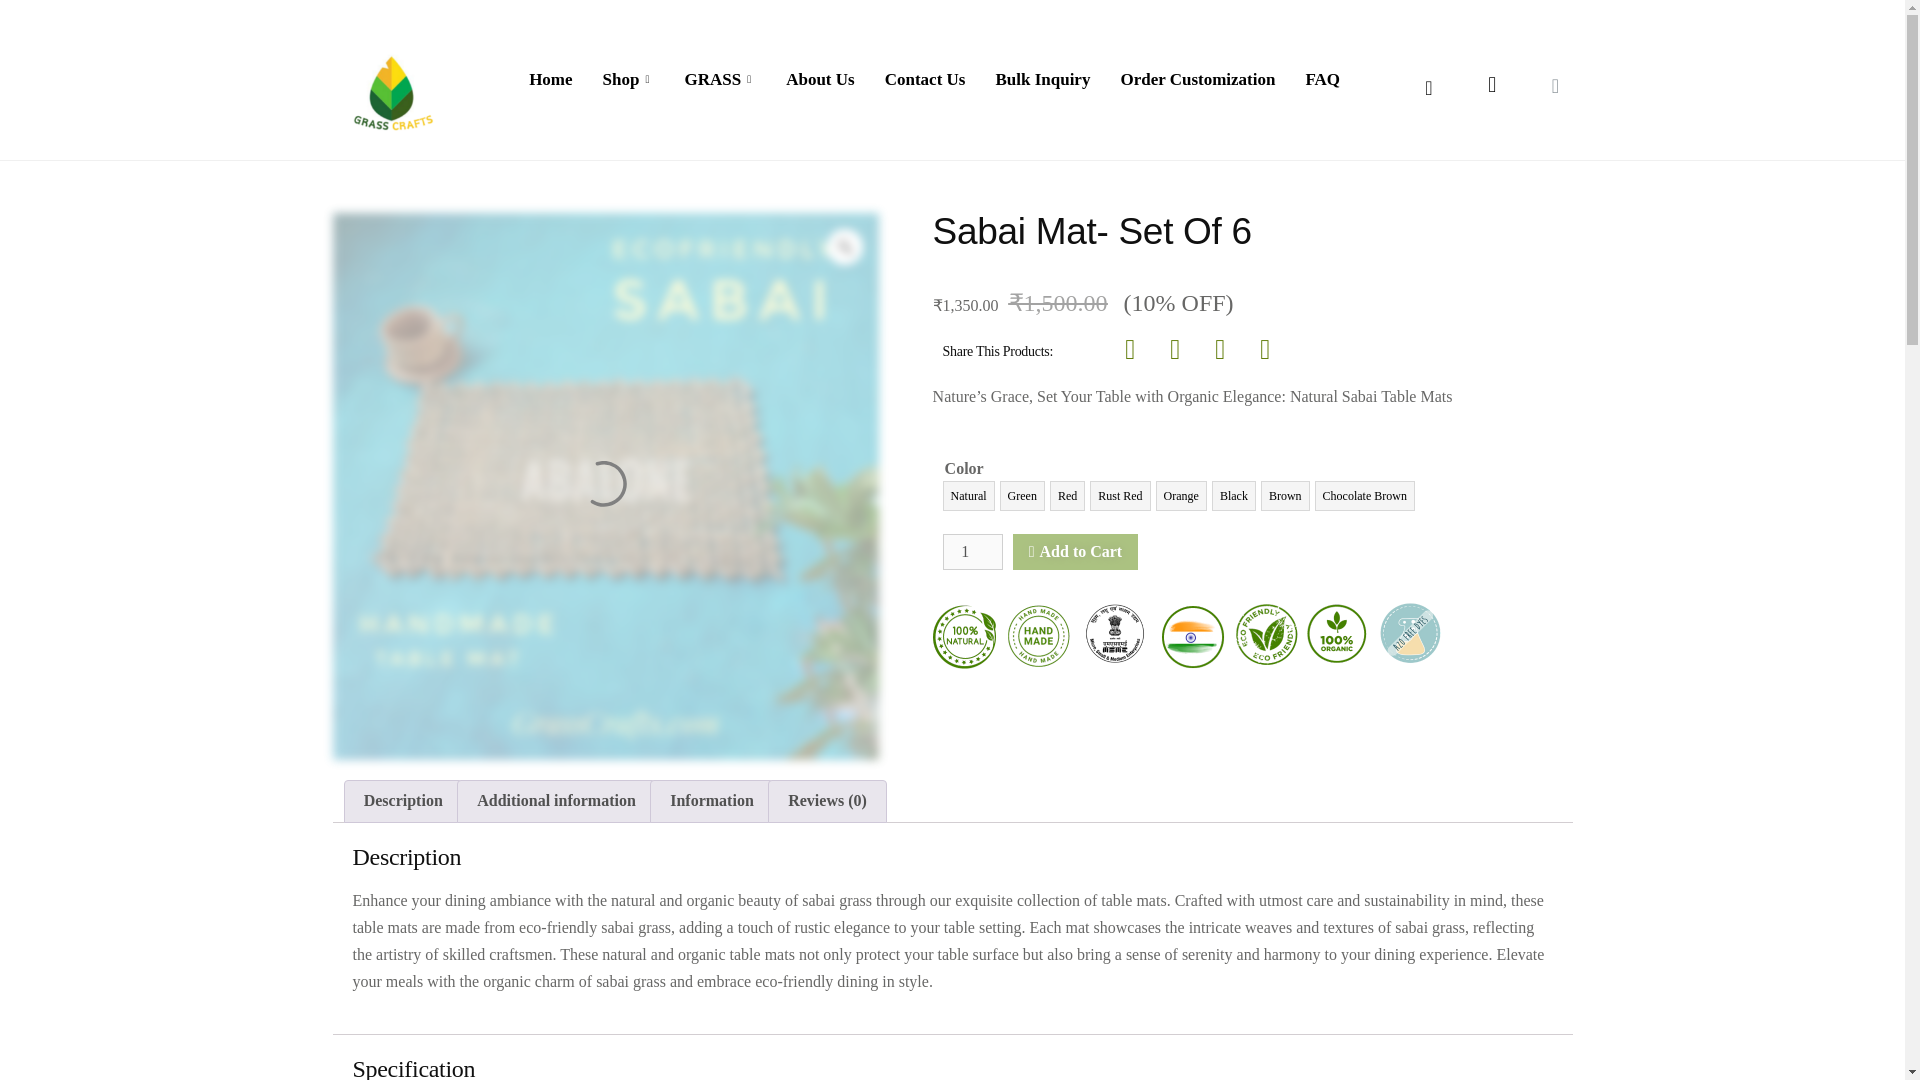 This screenshot has width=1920, height=1080. Describe the element at coordinates (968, 495) in the screenshot. I see `Natural` at that location.